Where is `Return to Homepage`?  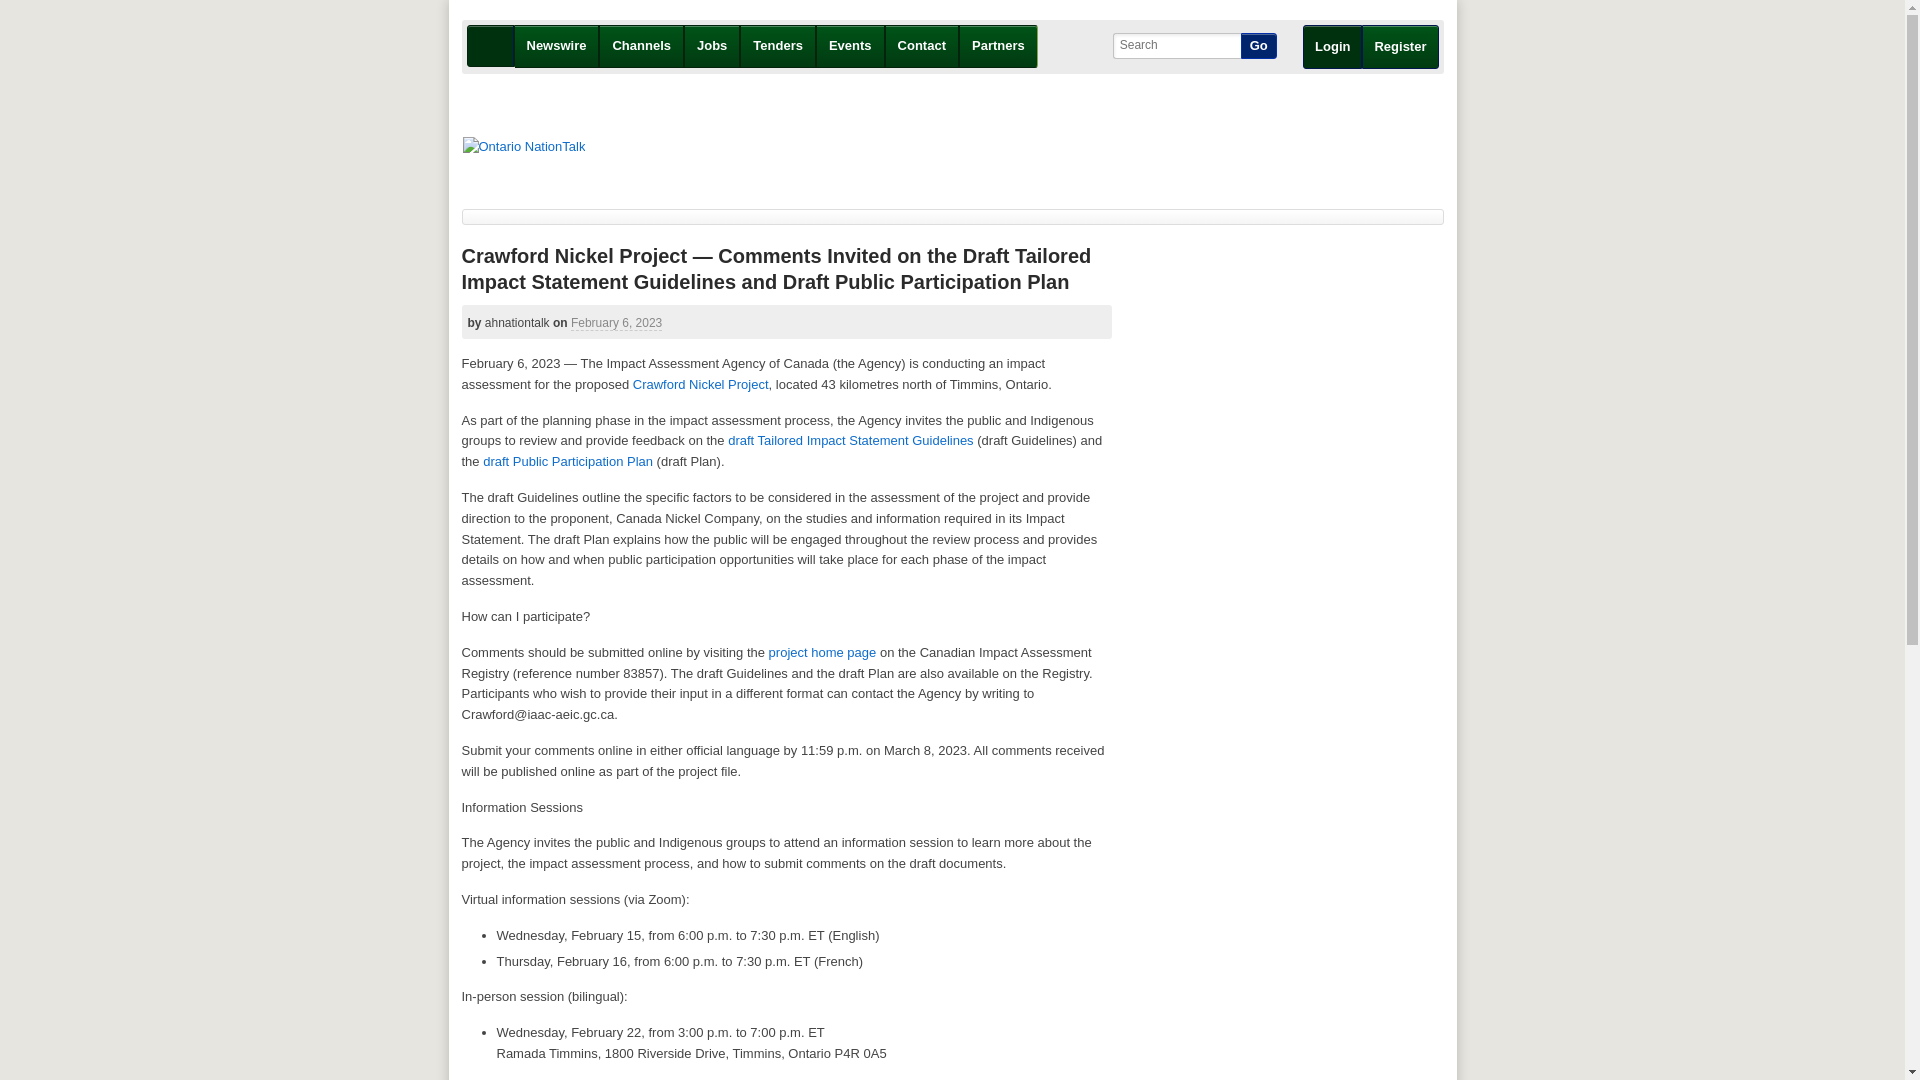
Return to Homepage is located at coordinates (524, 146).